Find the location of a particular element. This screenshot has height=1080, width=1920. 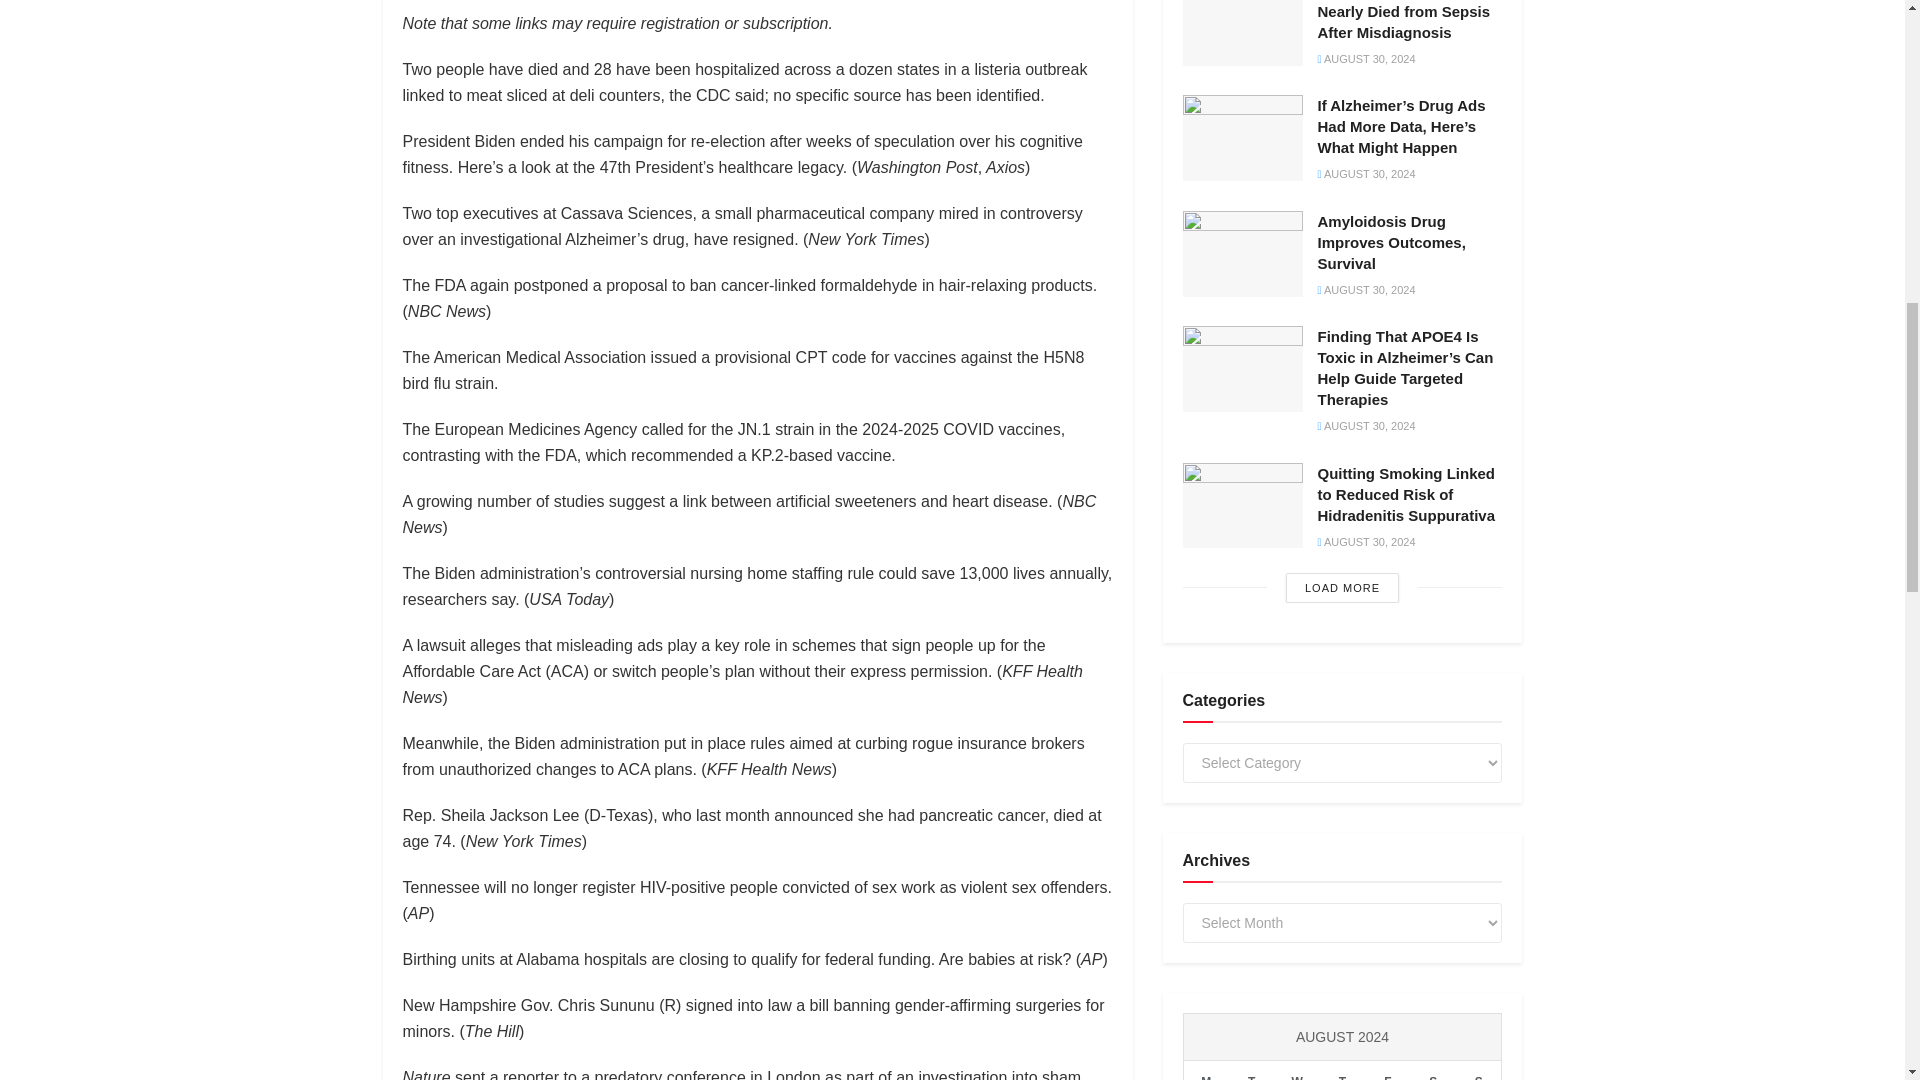

Monday is located at coordinates (1206, 1070).